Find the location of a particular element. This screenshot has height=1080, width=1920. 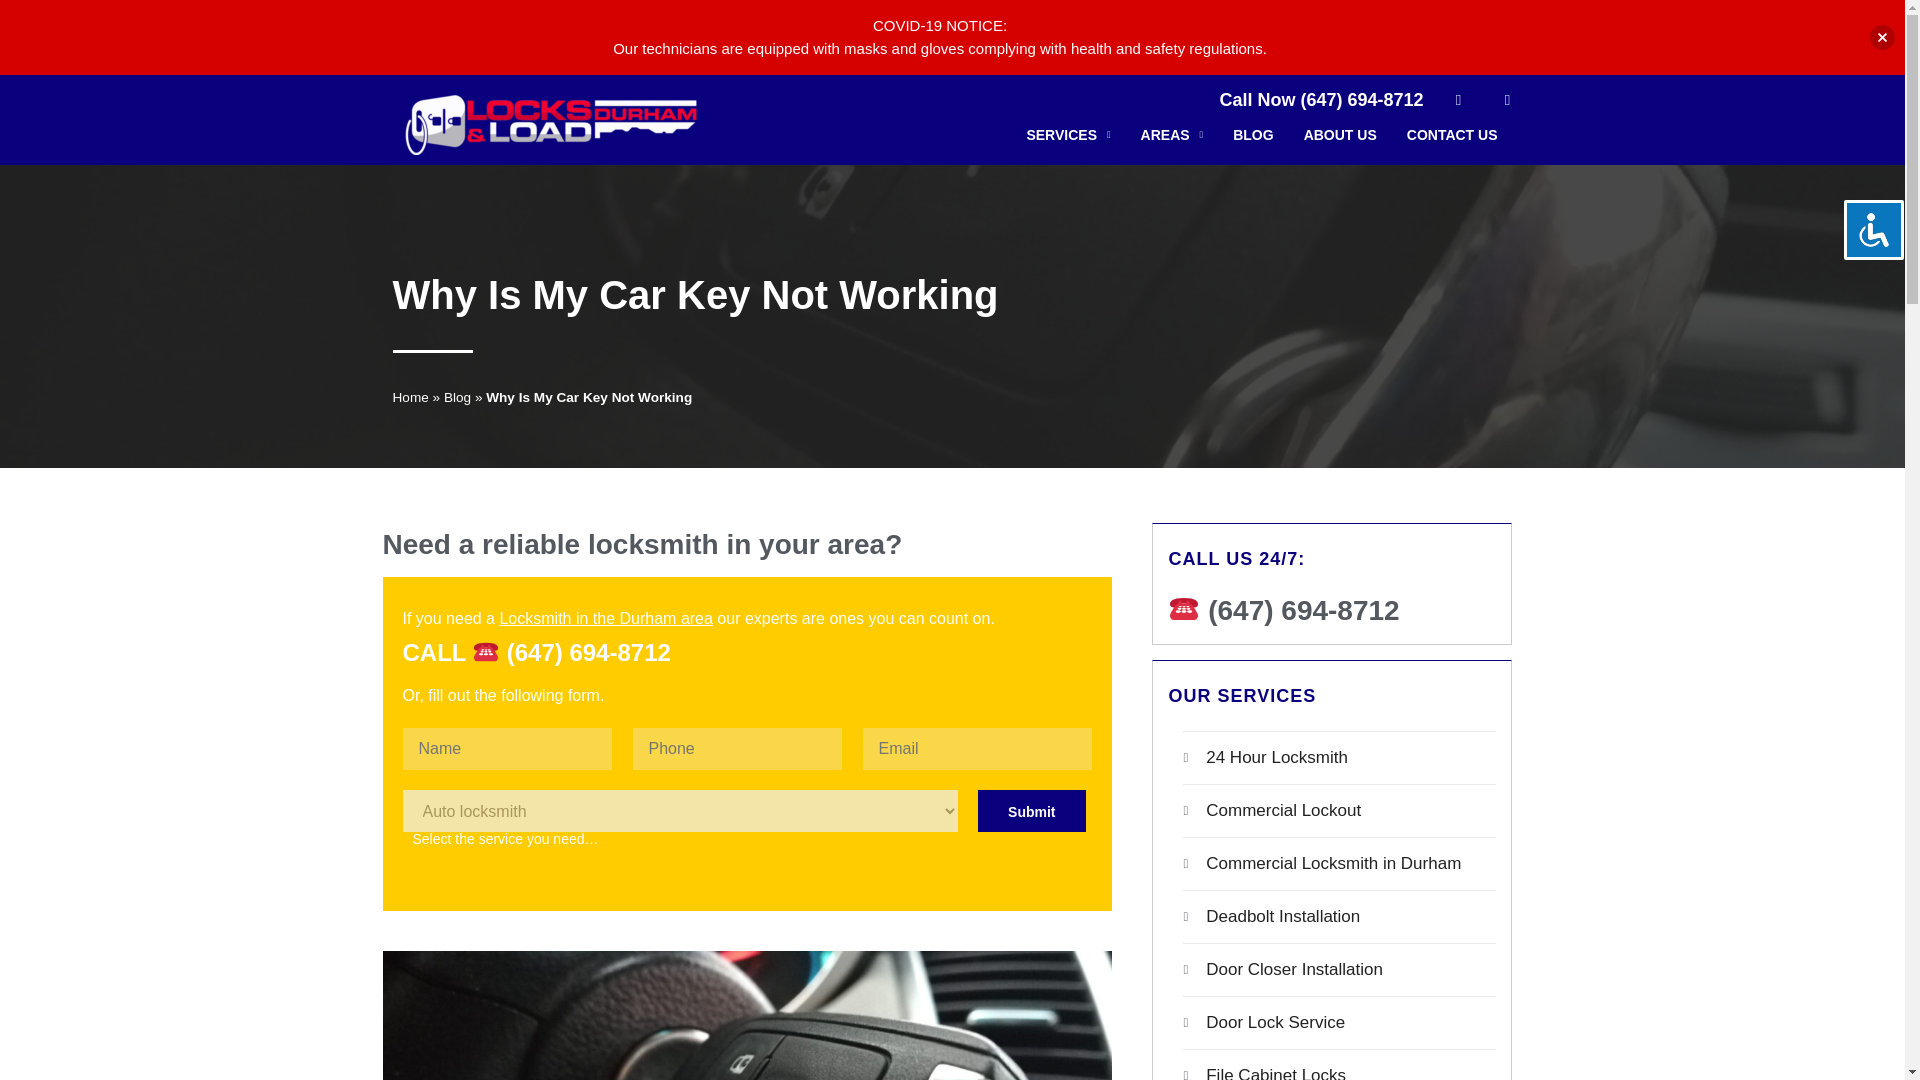

Submit is located at coordinates (1030, 810).